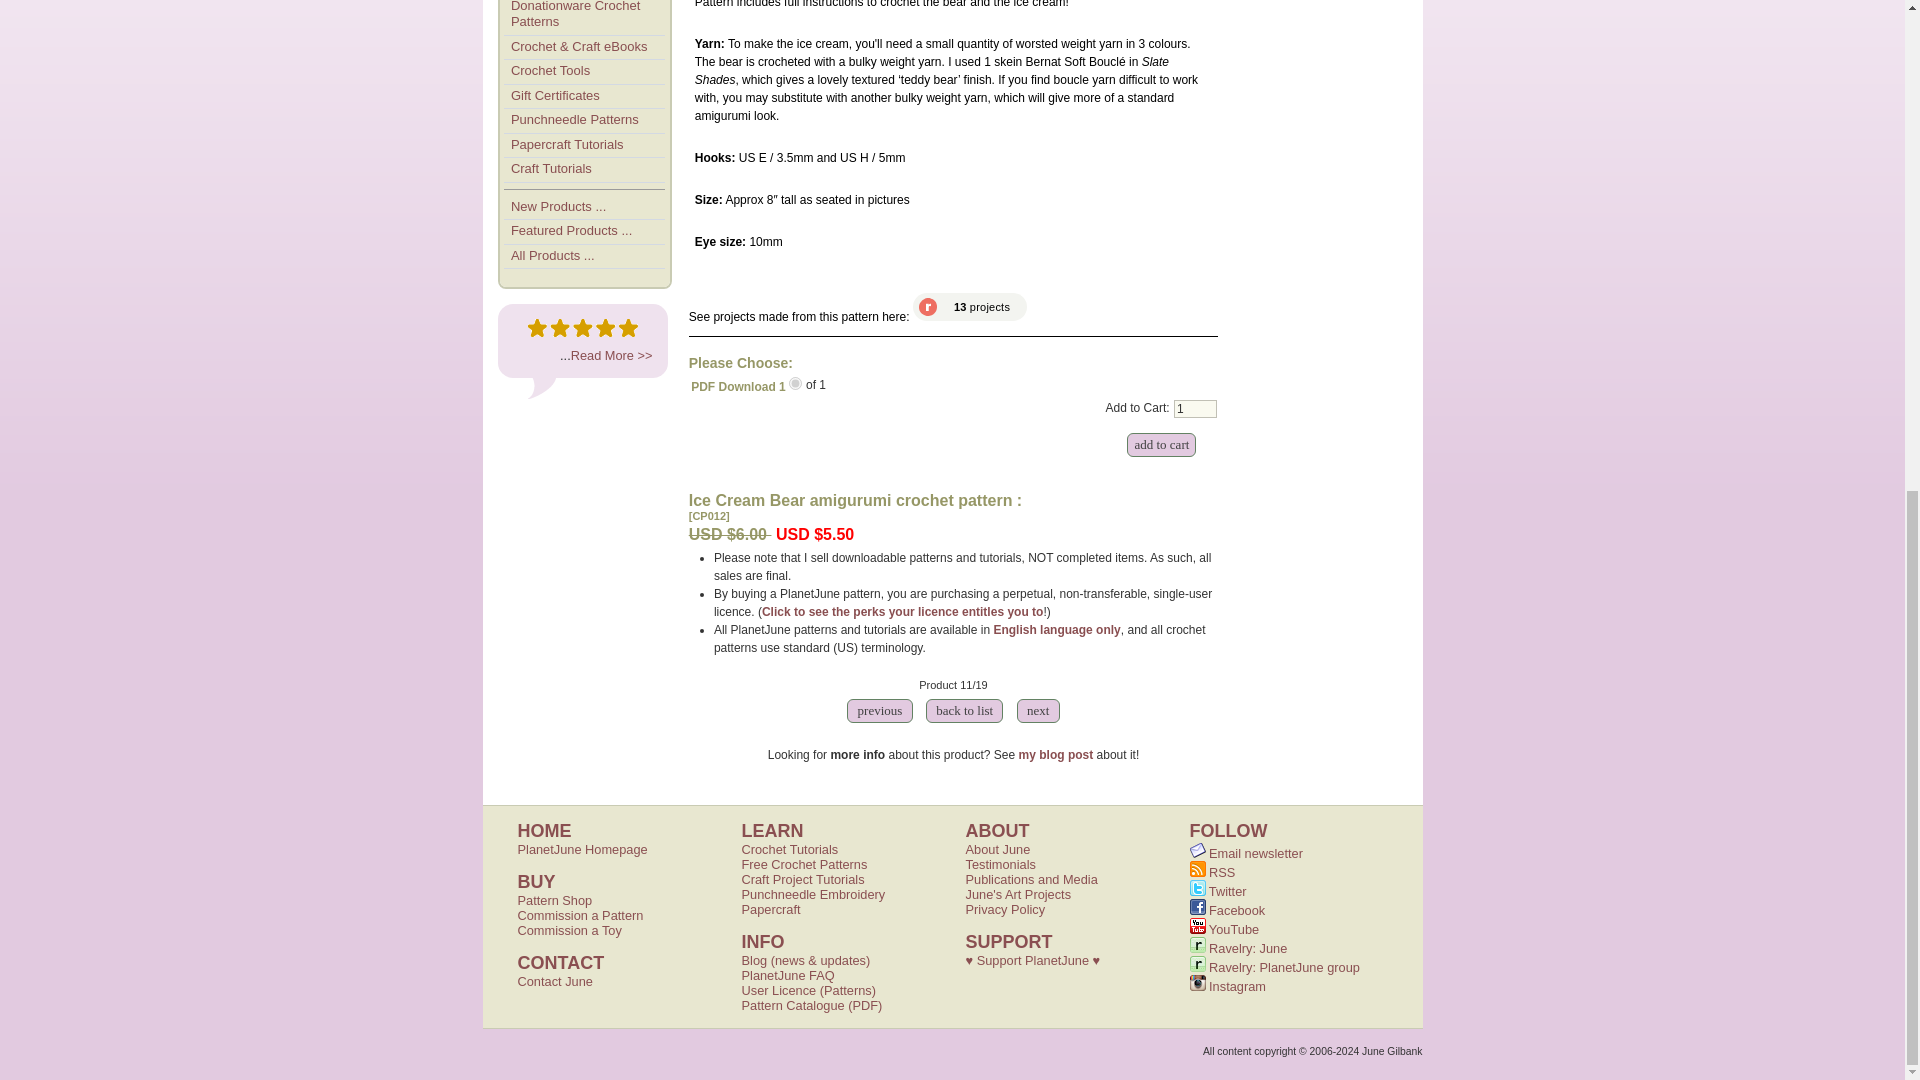 The height and width of the screenshot is (1080, 1920). I want to click on  next , so click(1038, 711).